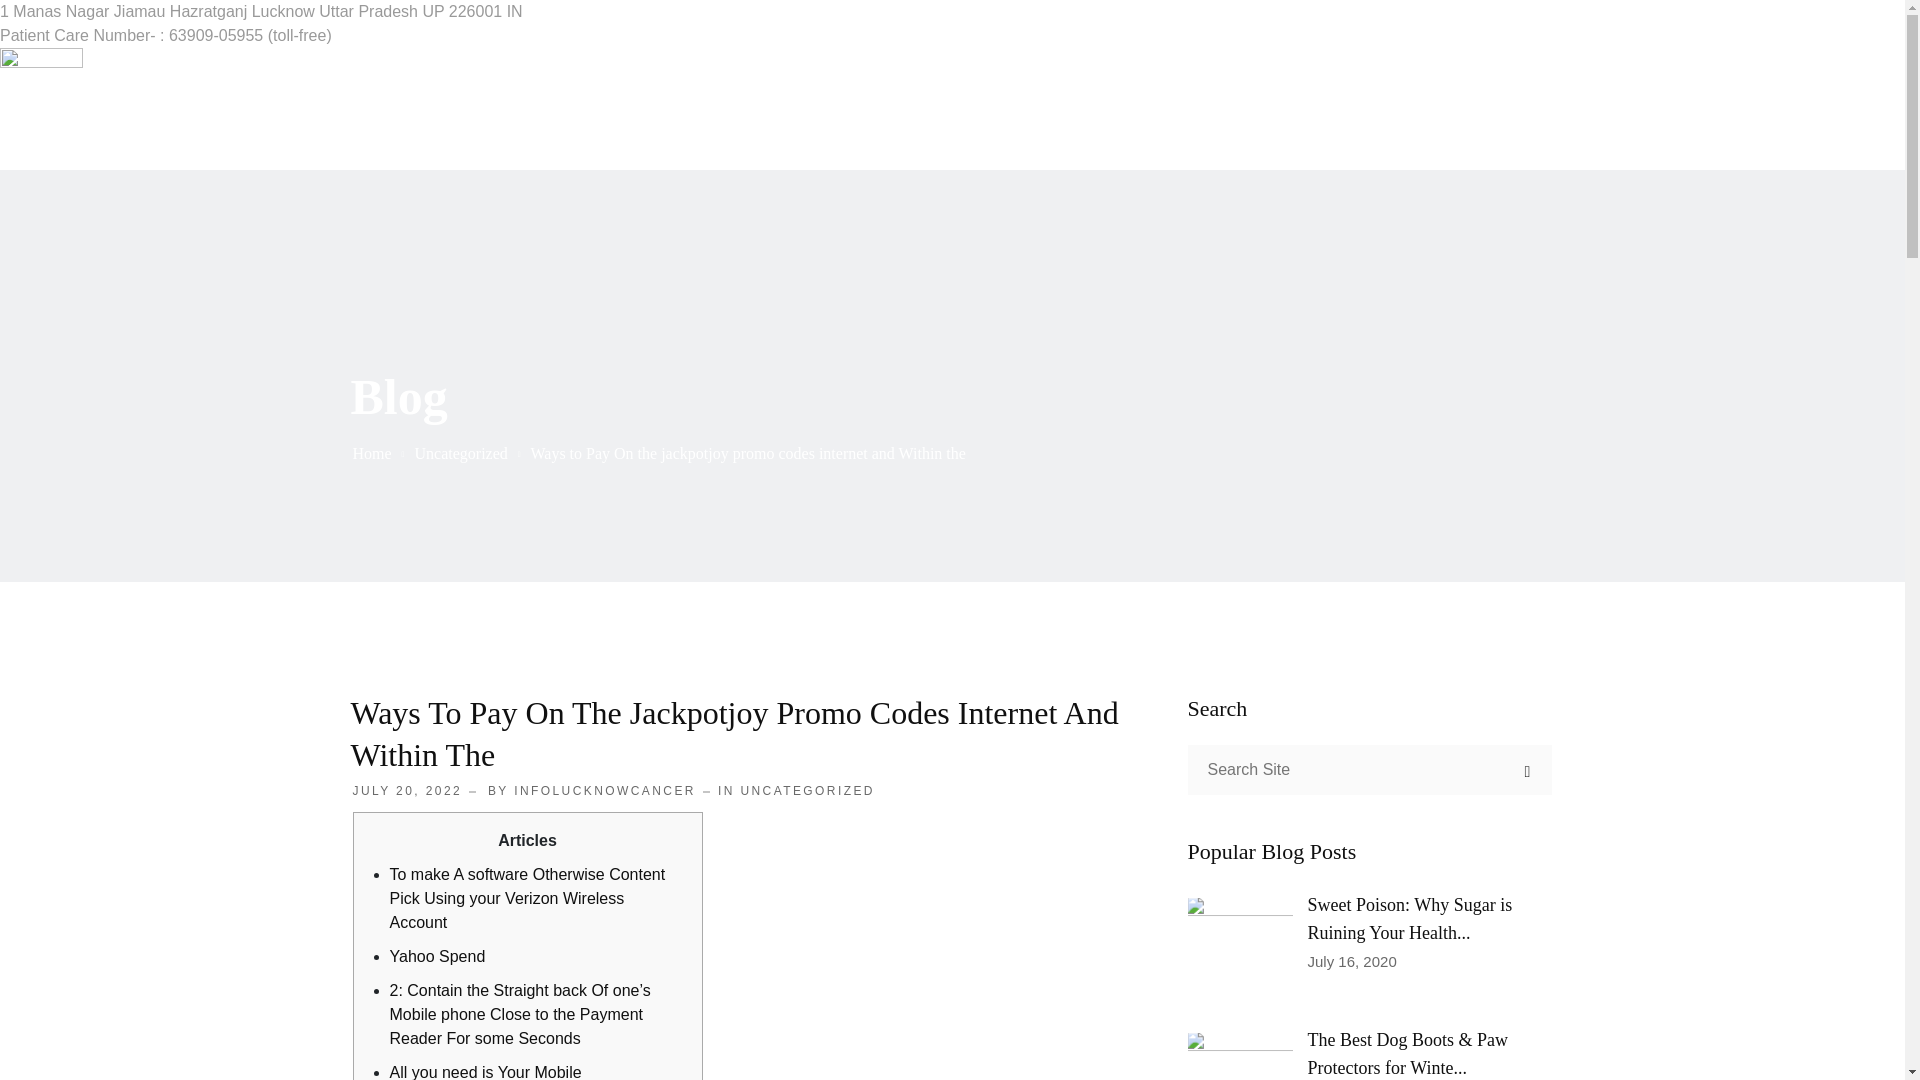 This screenshot has height=1080, width=1920. Describe the element at coordinates (371, 453) in the screenshot. I see `Home` at that location.